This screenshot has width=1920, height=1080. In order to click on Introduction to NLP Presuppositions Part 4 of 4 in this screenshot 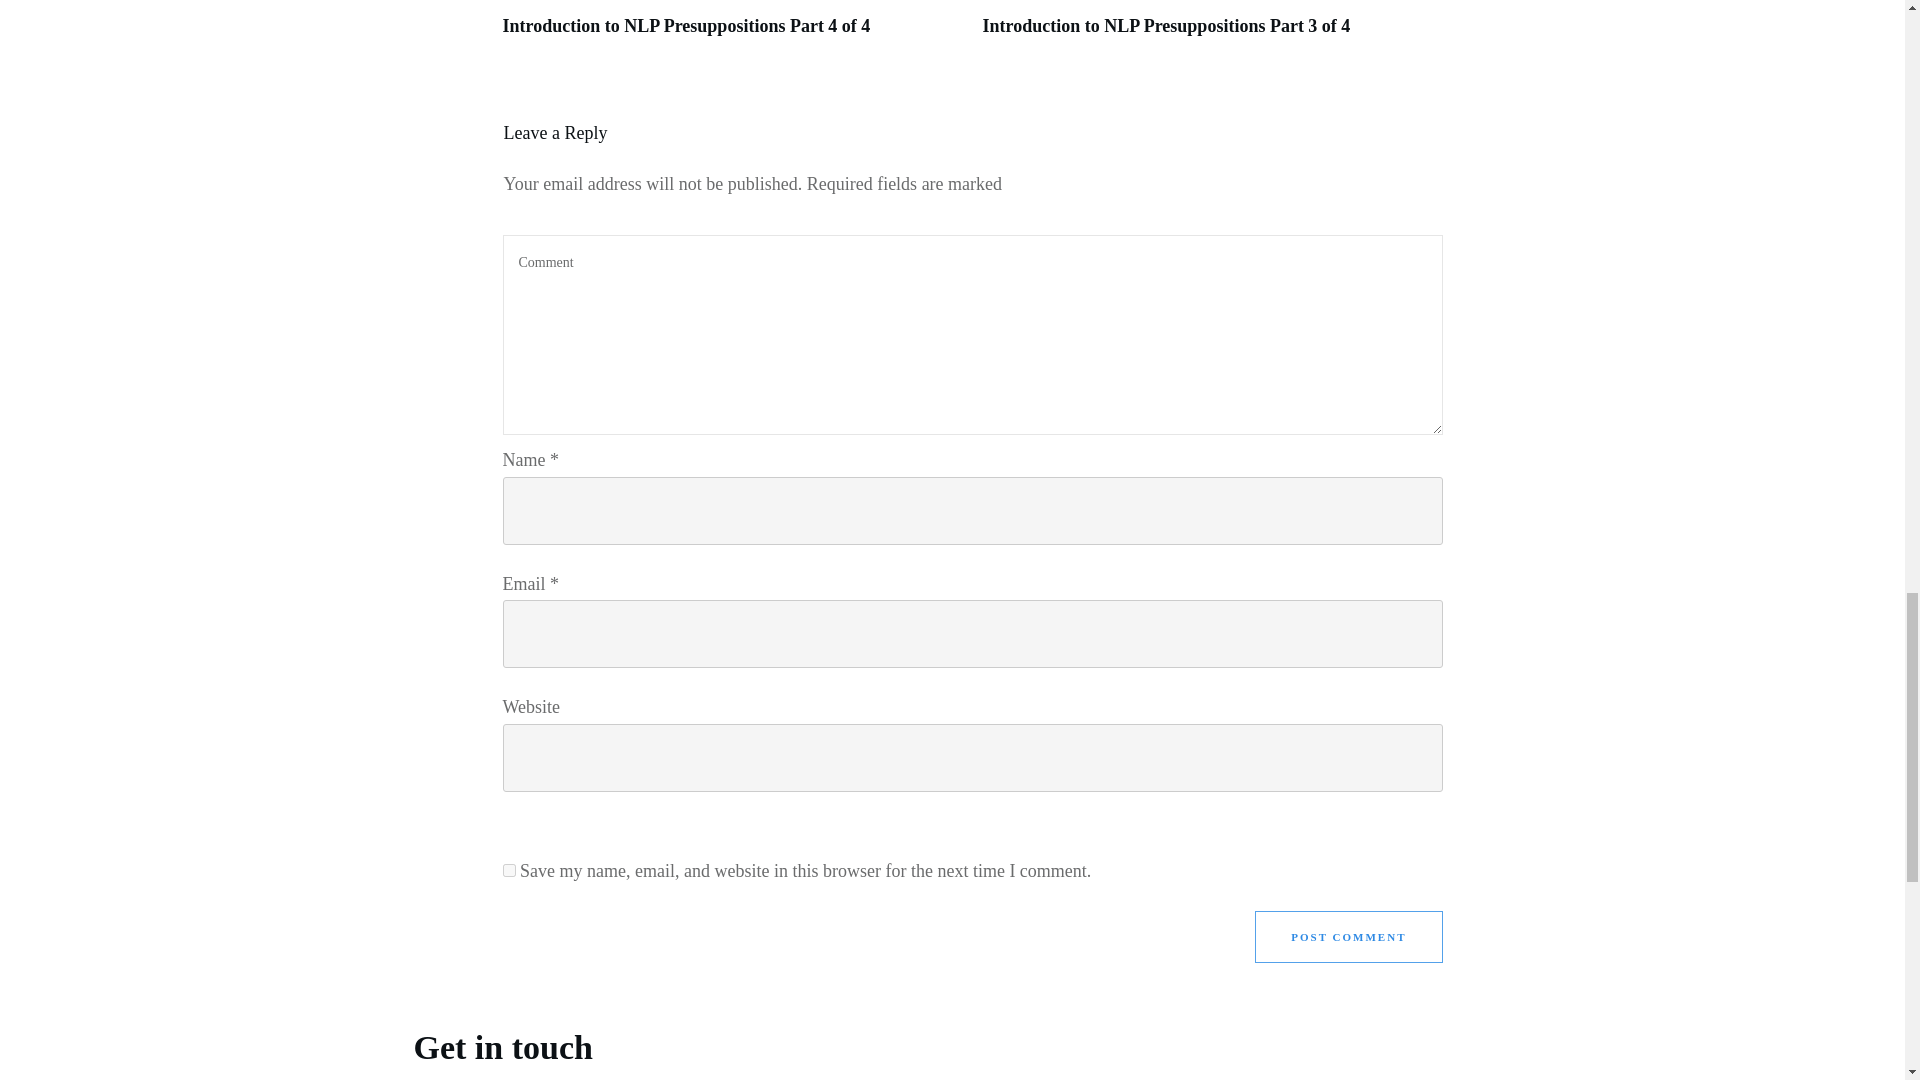, I will do `click(731, 30)`.